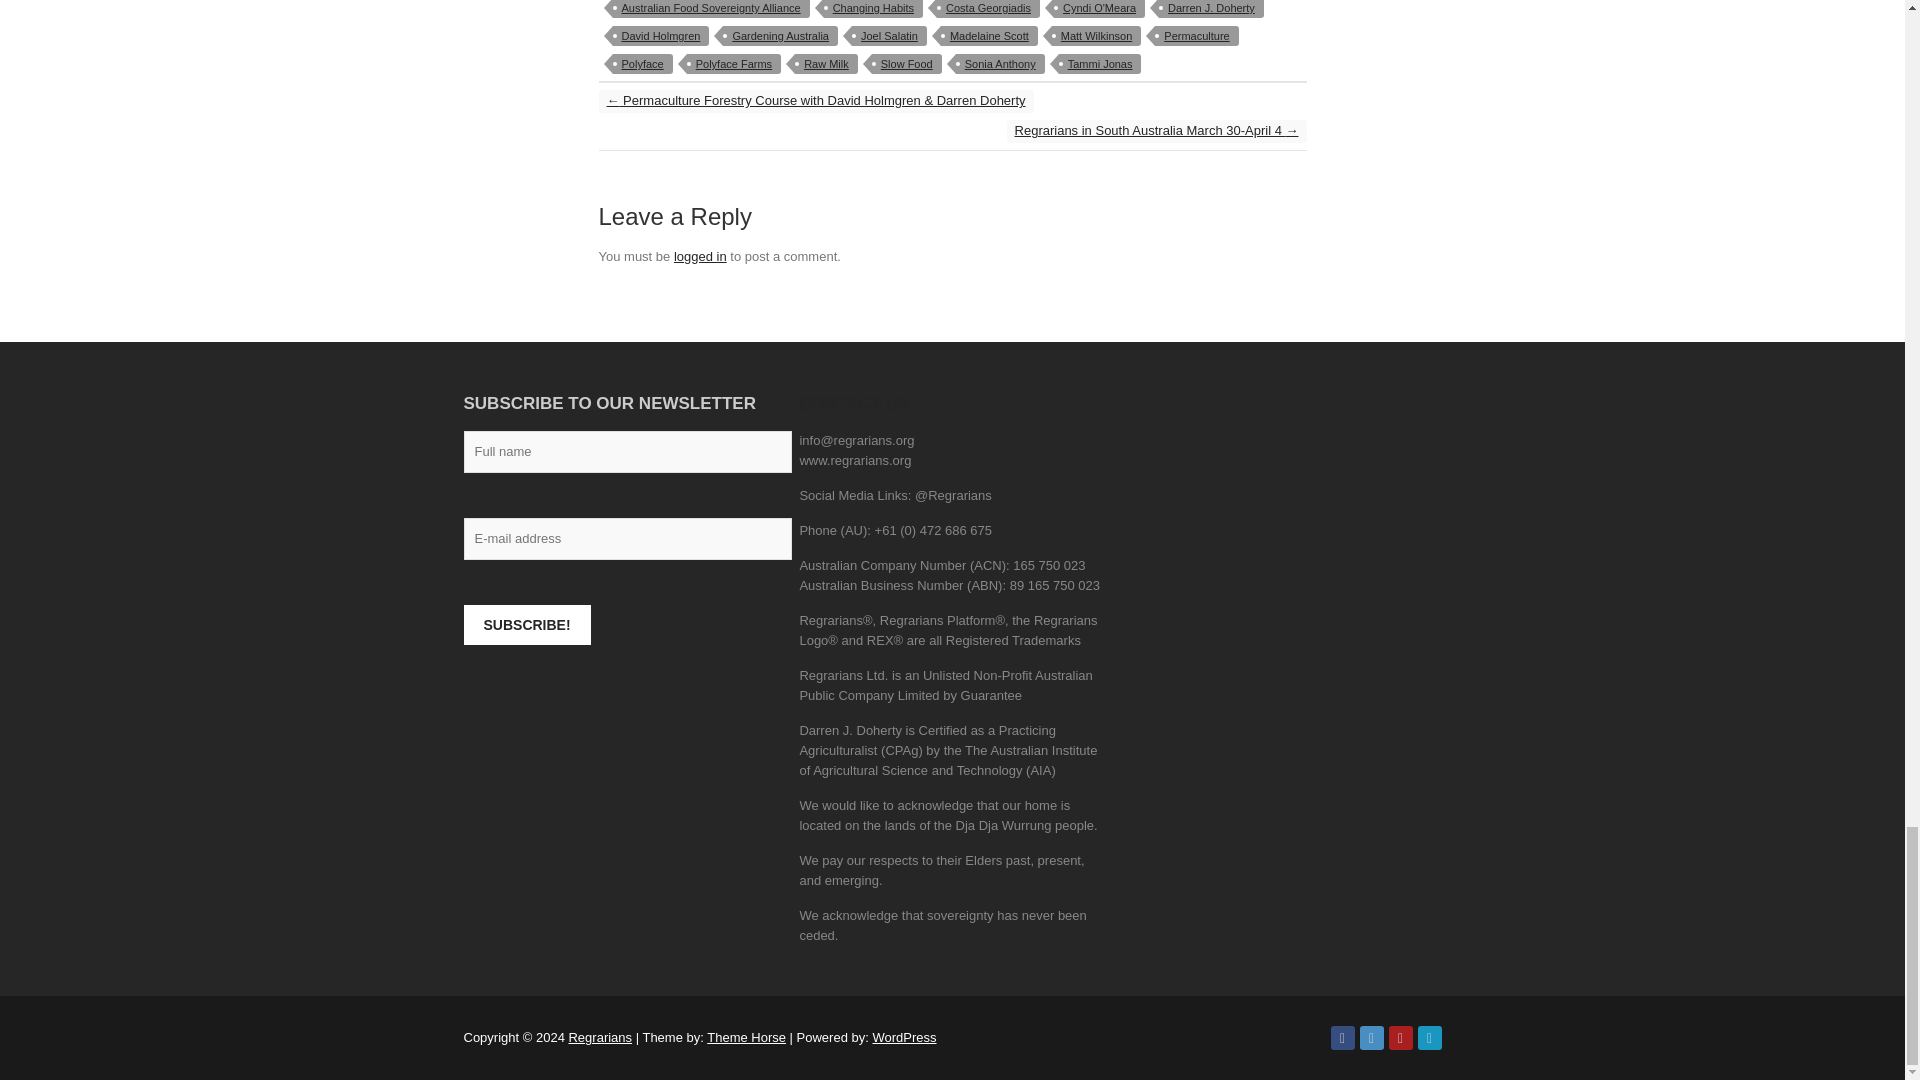 This screenshot has height=1080, width=1920. Describe the element at coordinates (1400, 1038) in the screenshot. I see `Regrarians on Youtube` at that location.